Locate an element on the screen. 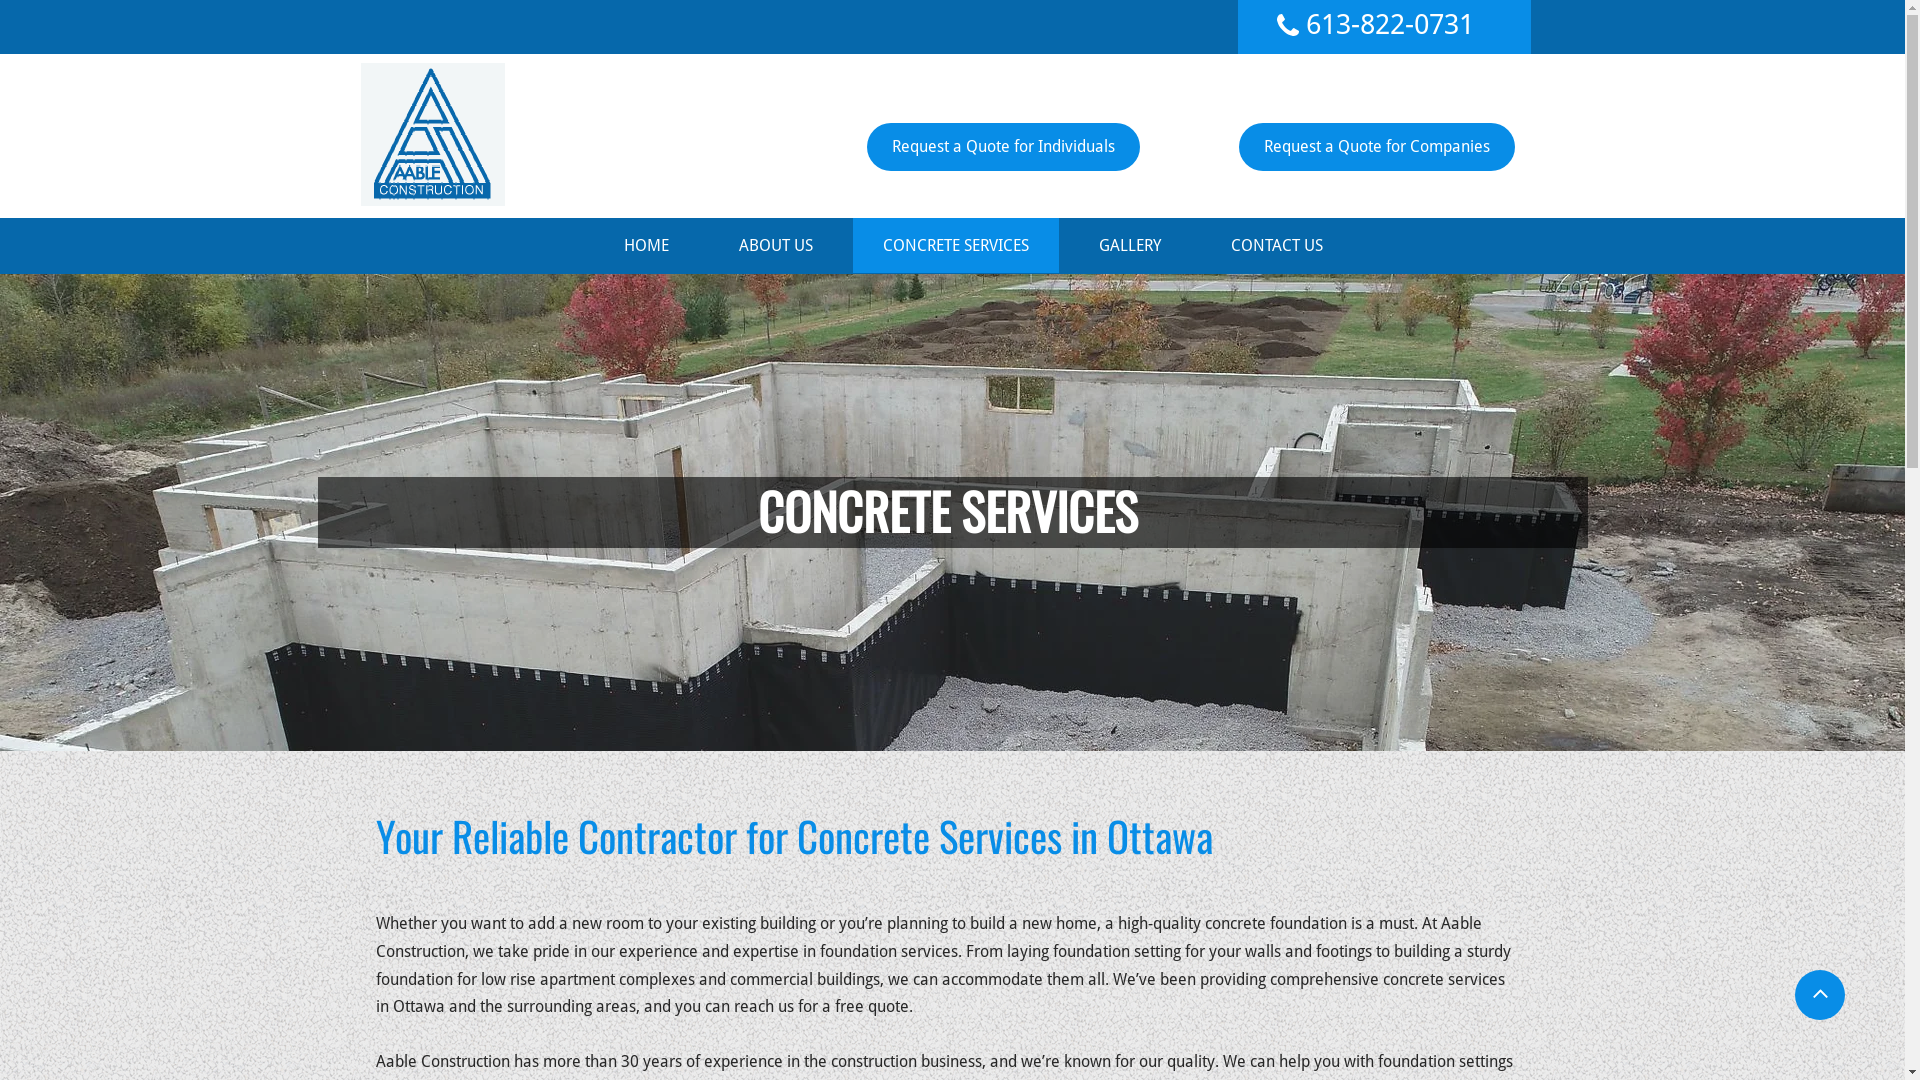 The width and height of the screenshot is (1920, 1080). GALLERY is located at coordinates (1129, 246).